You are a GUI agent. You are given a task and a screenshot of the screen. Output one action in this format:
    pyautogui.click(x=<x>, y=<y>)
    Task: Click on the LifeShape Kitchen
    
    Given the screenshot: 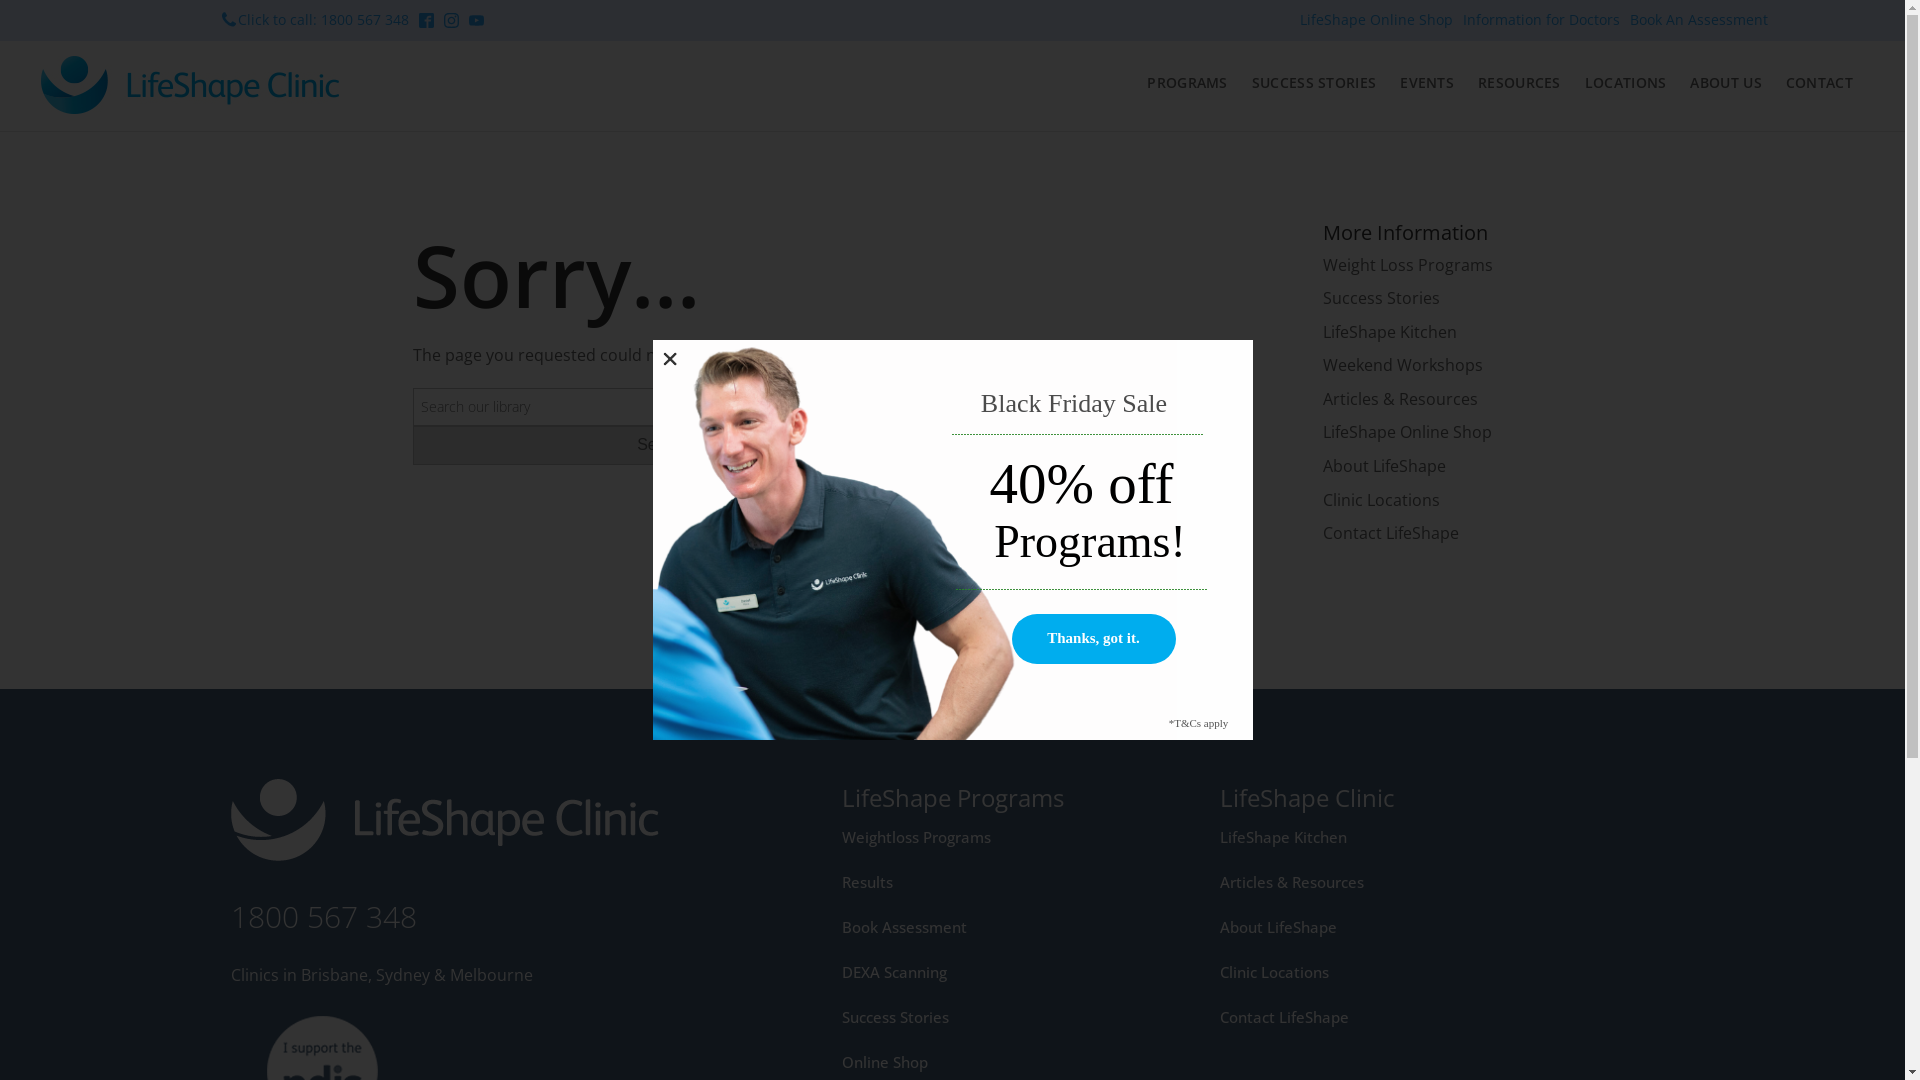 What is the action you would take?
    pyautogui.click(x=1389, y=333)
    